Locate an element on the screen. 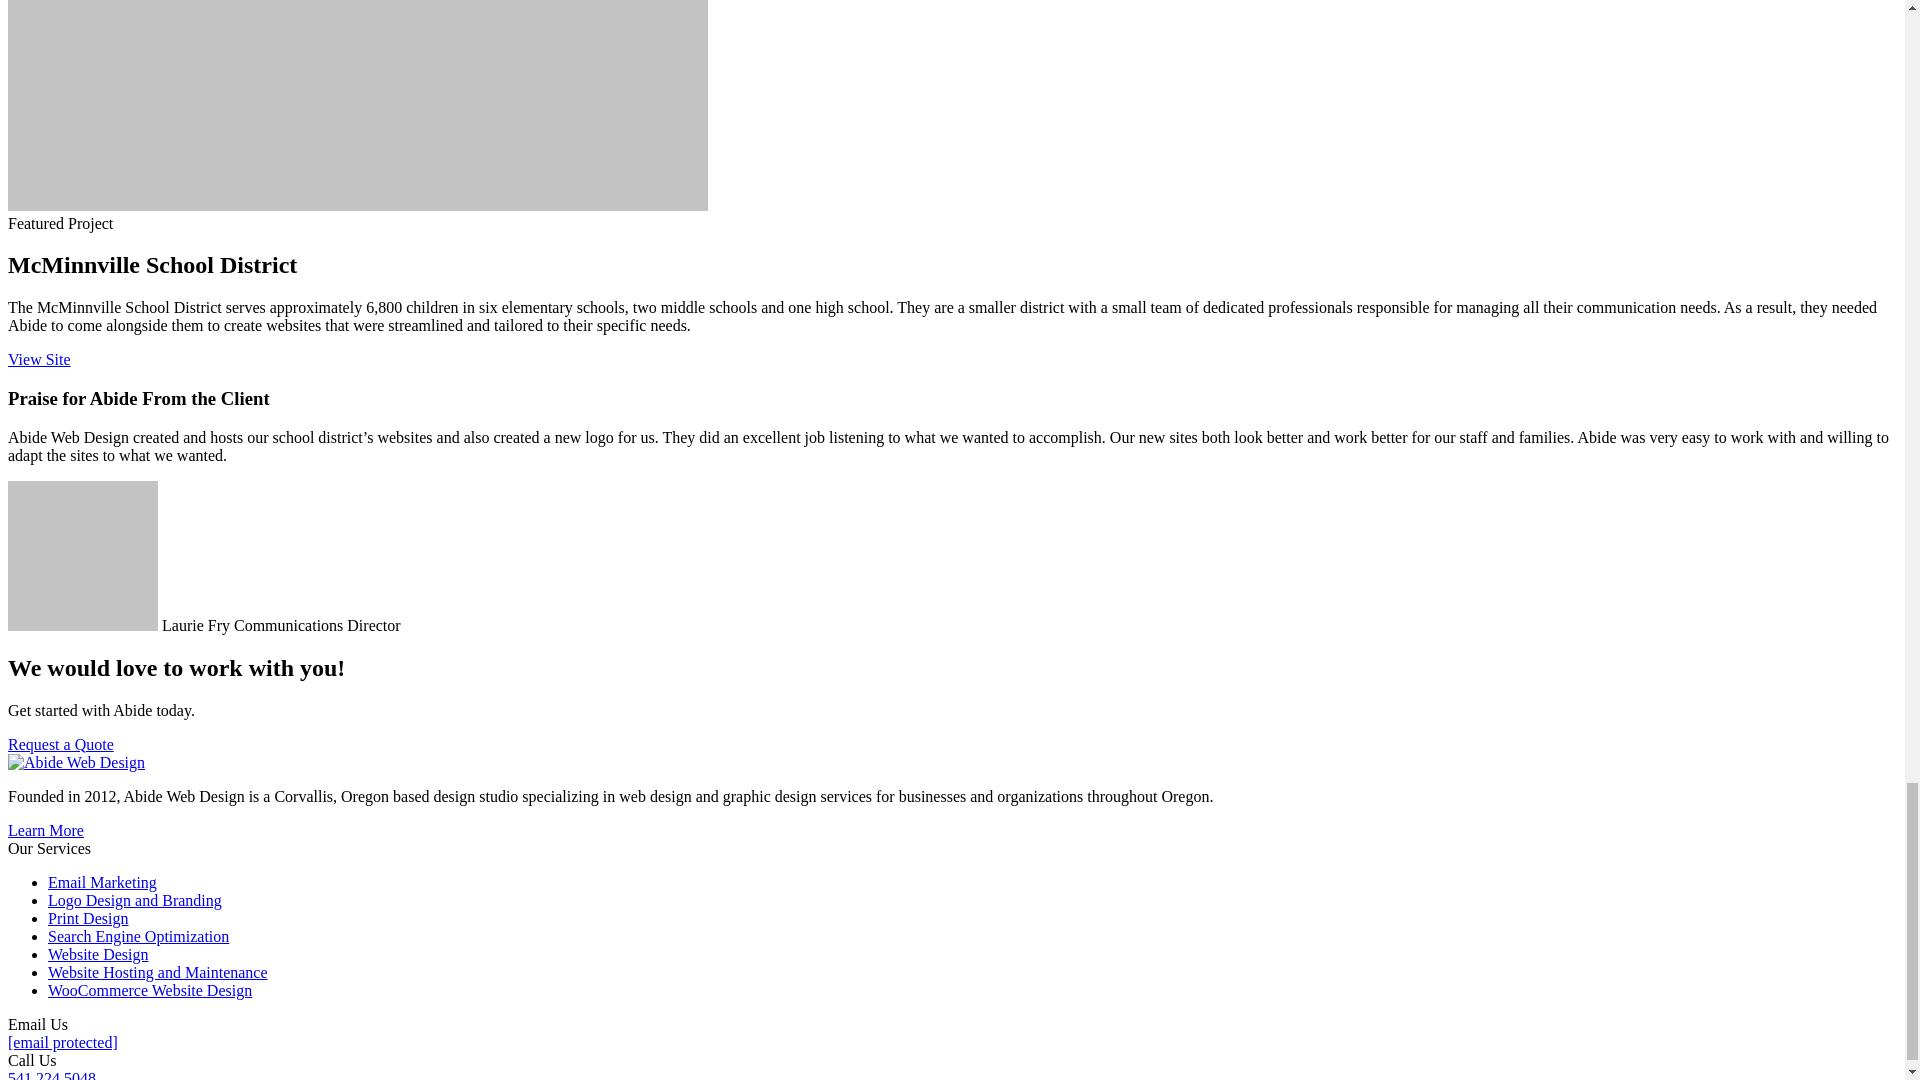 The width and height of the screenshot is (1920, 1080). View Site is located at coordinates (39, 360).